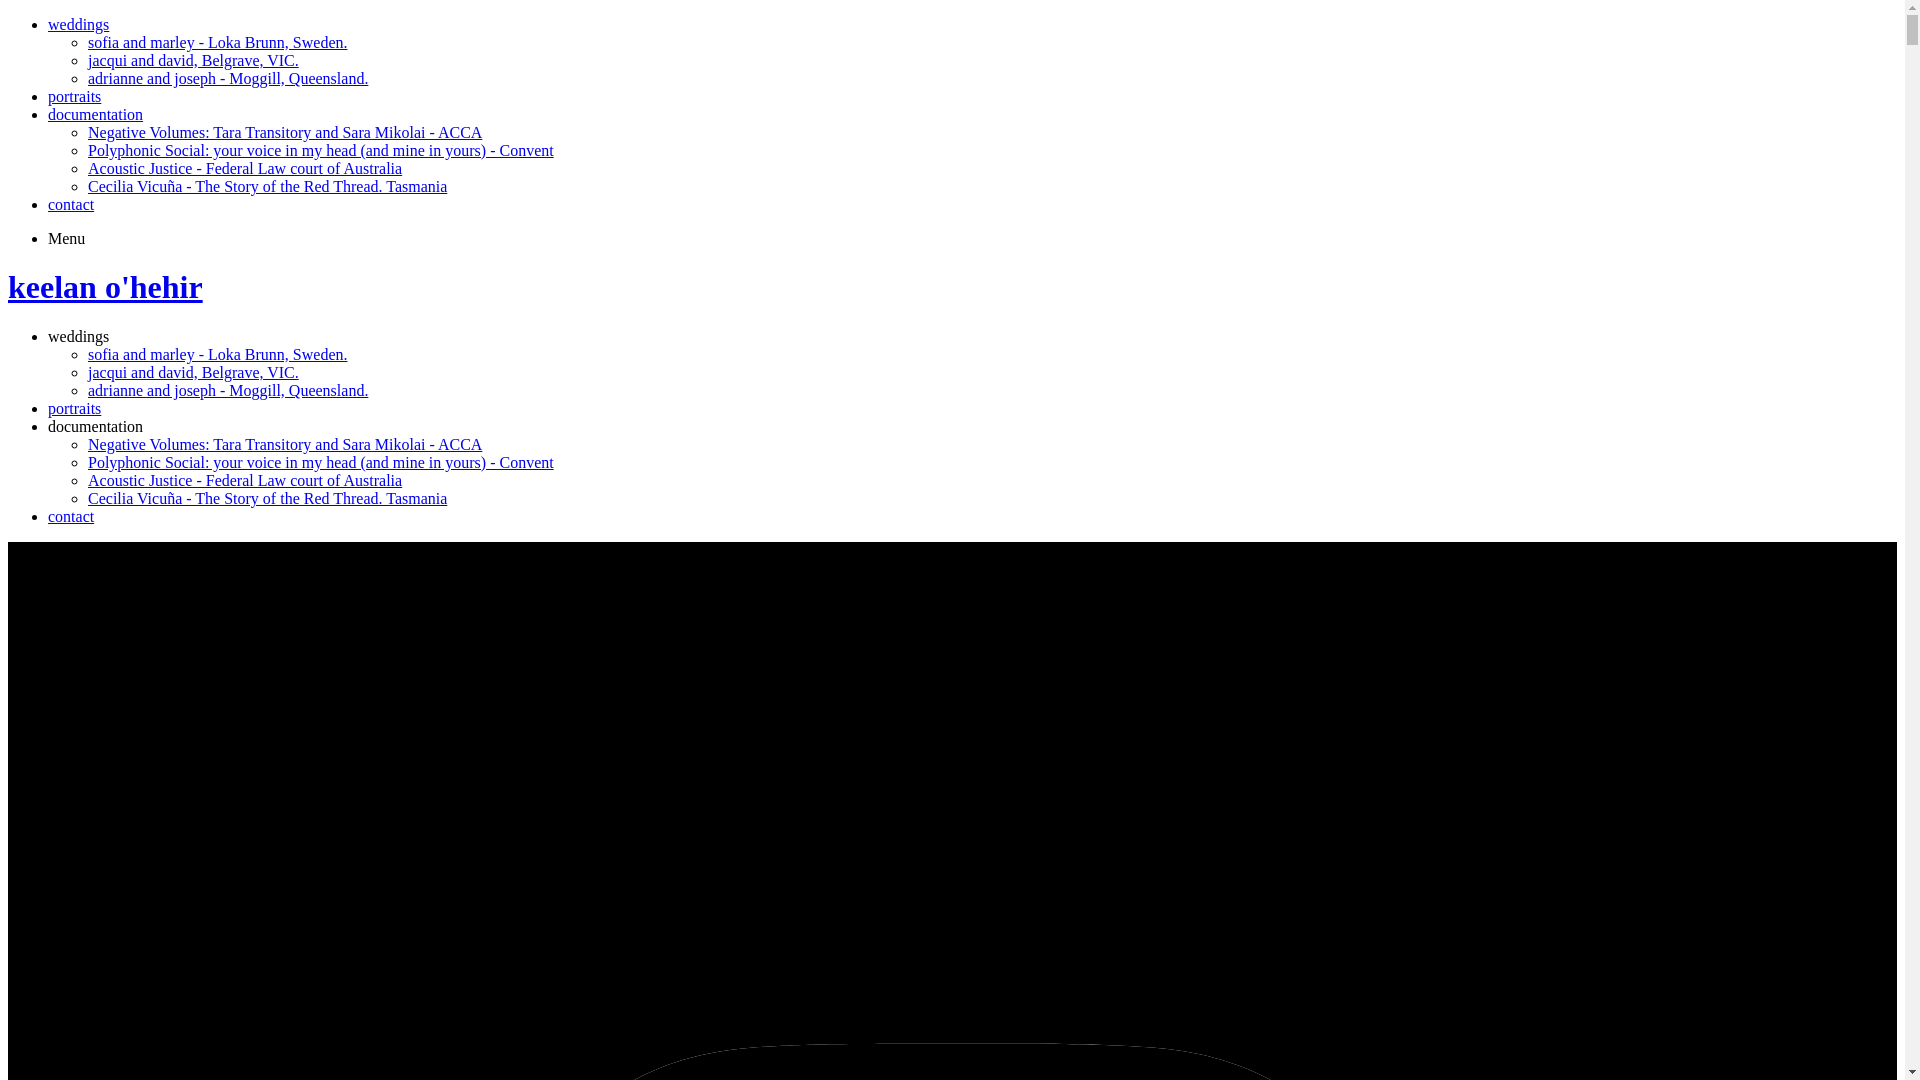 The height and width of the screenshot is (1080, 1920). I want to click on documentation, so click(96, 426).